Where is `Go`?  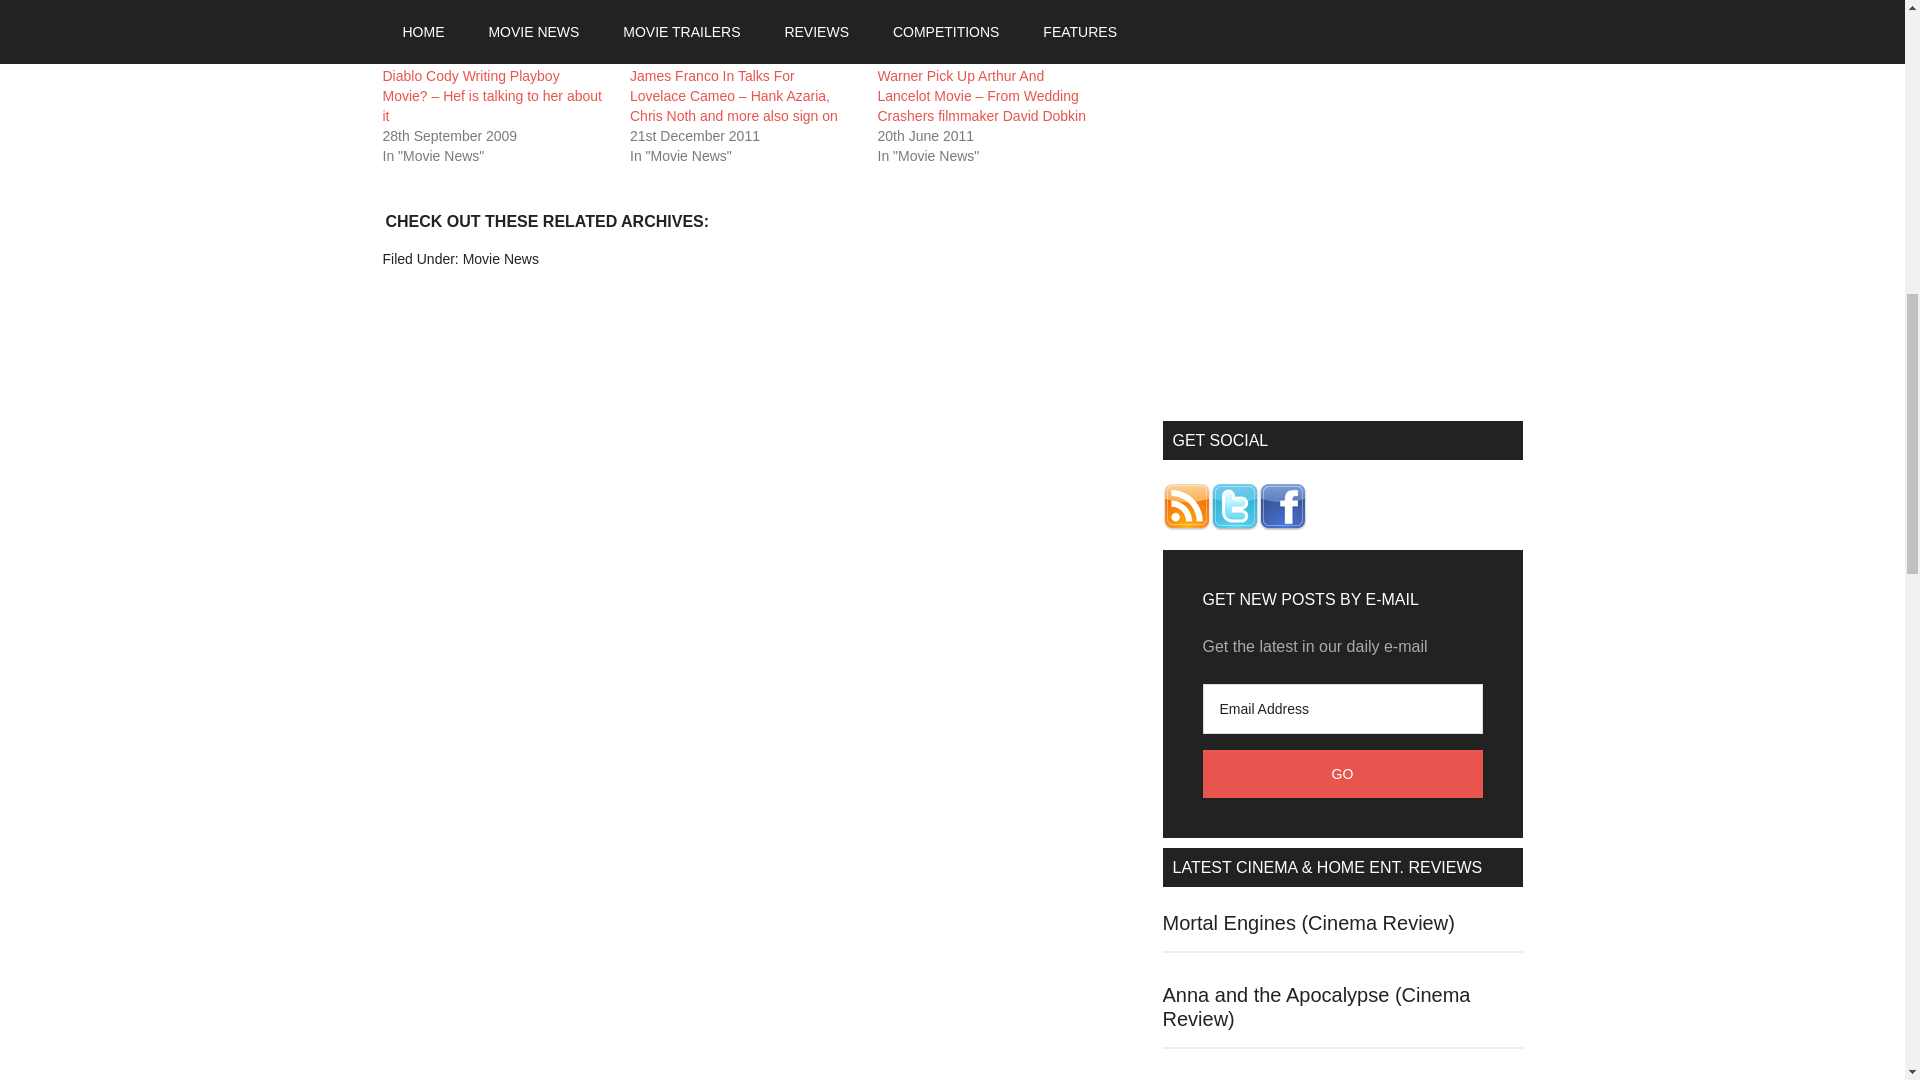
Go is located at coordinates (1342, 774).